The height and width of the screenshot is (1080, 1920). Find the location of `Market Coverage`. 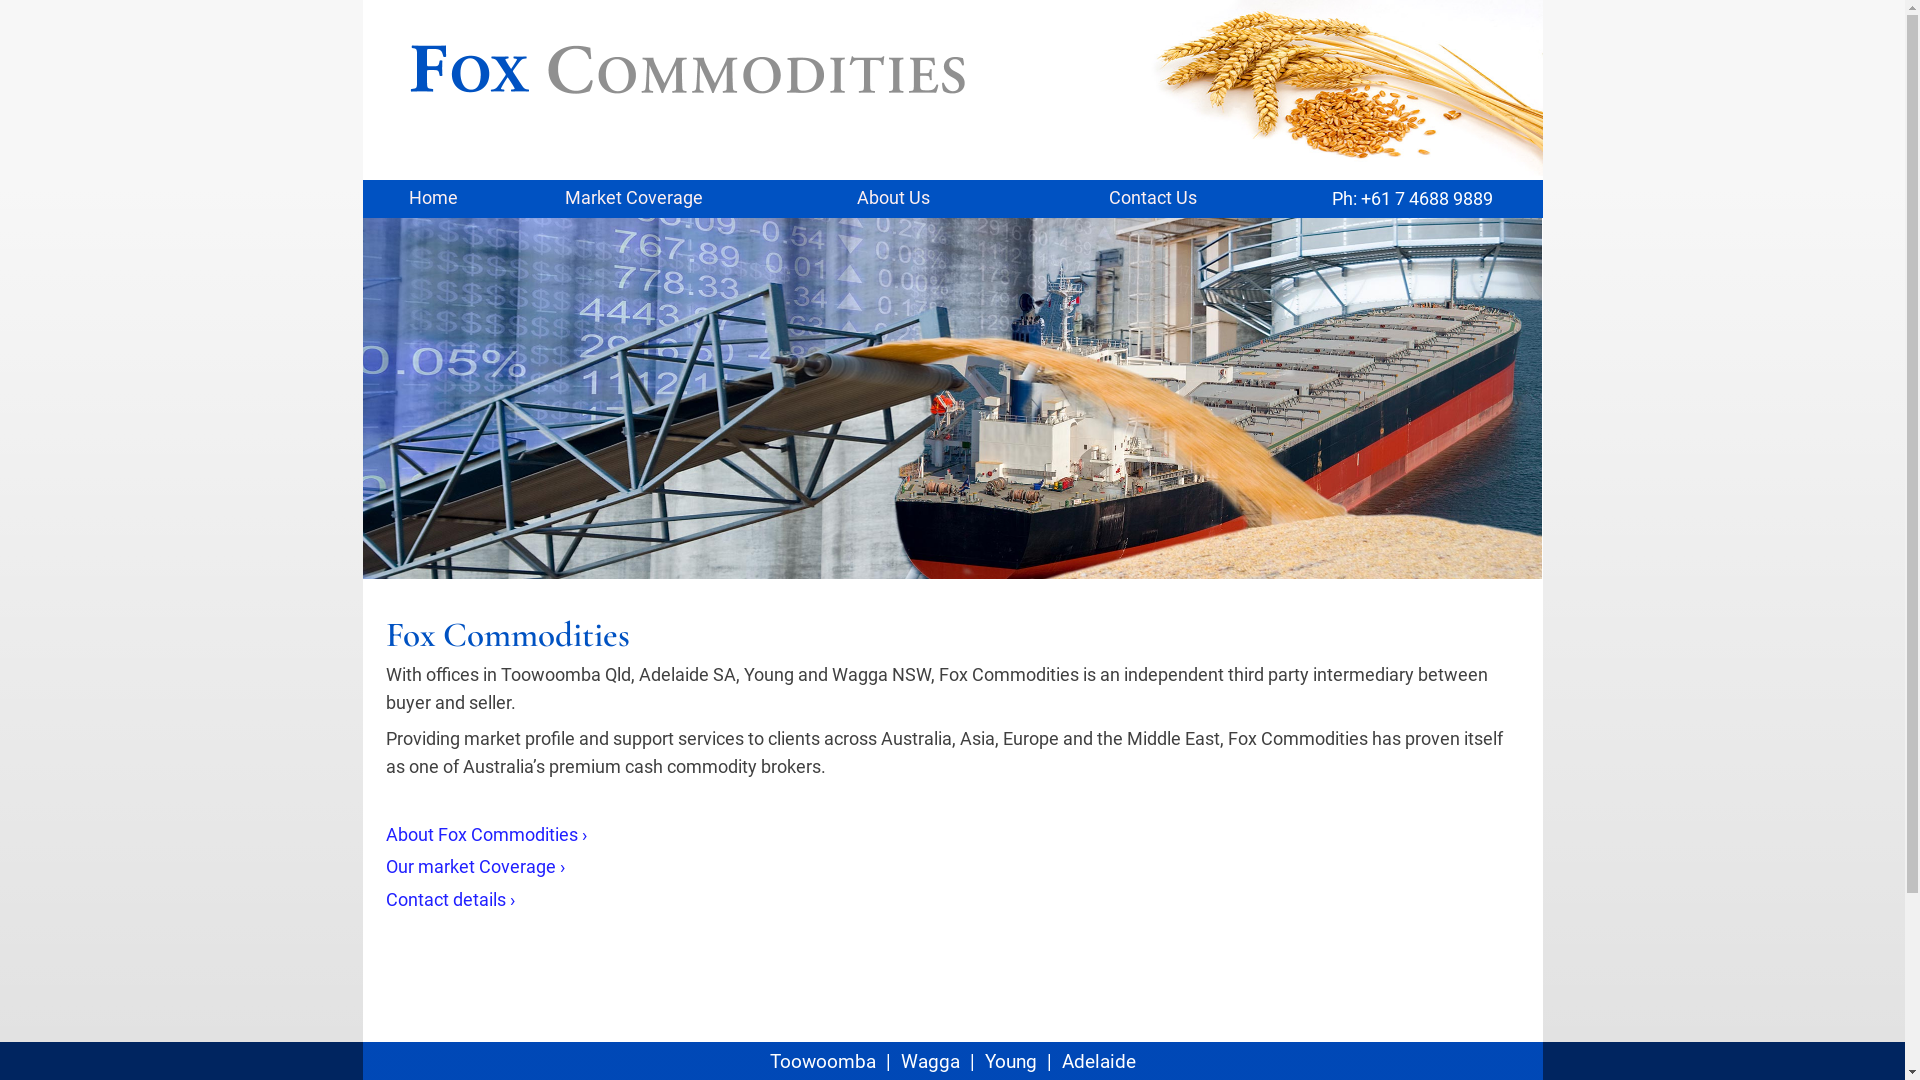

Market Coverage is located at coordinates (634, 199).